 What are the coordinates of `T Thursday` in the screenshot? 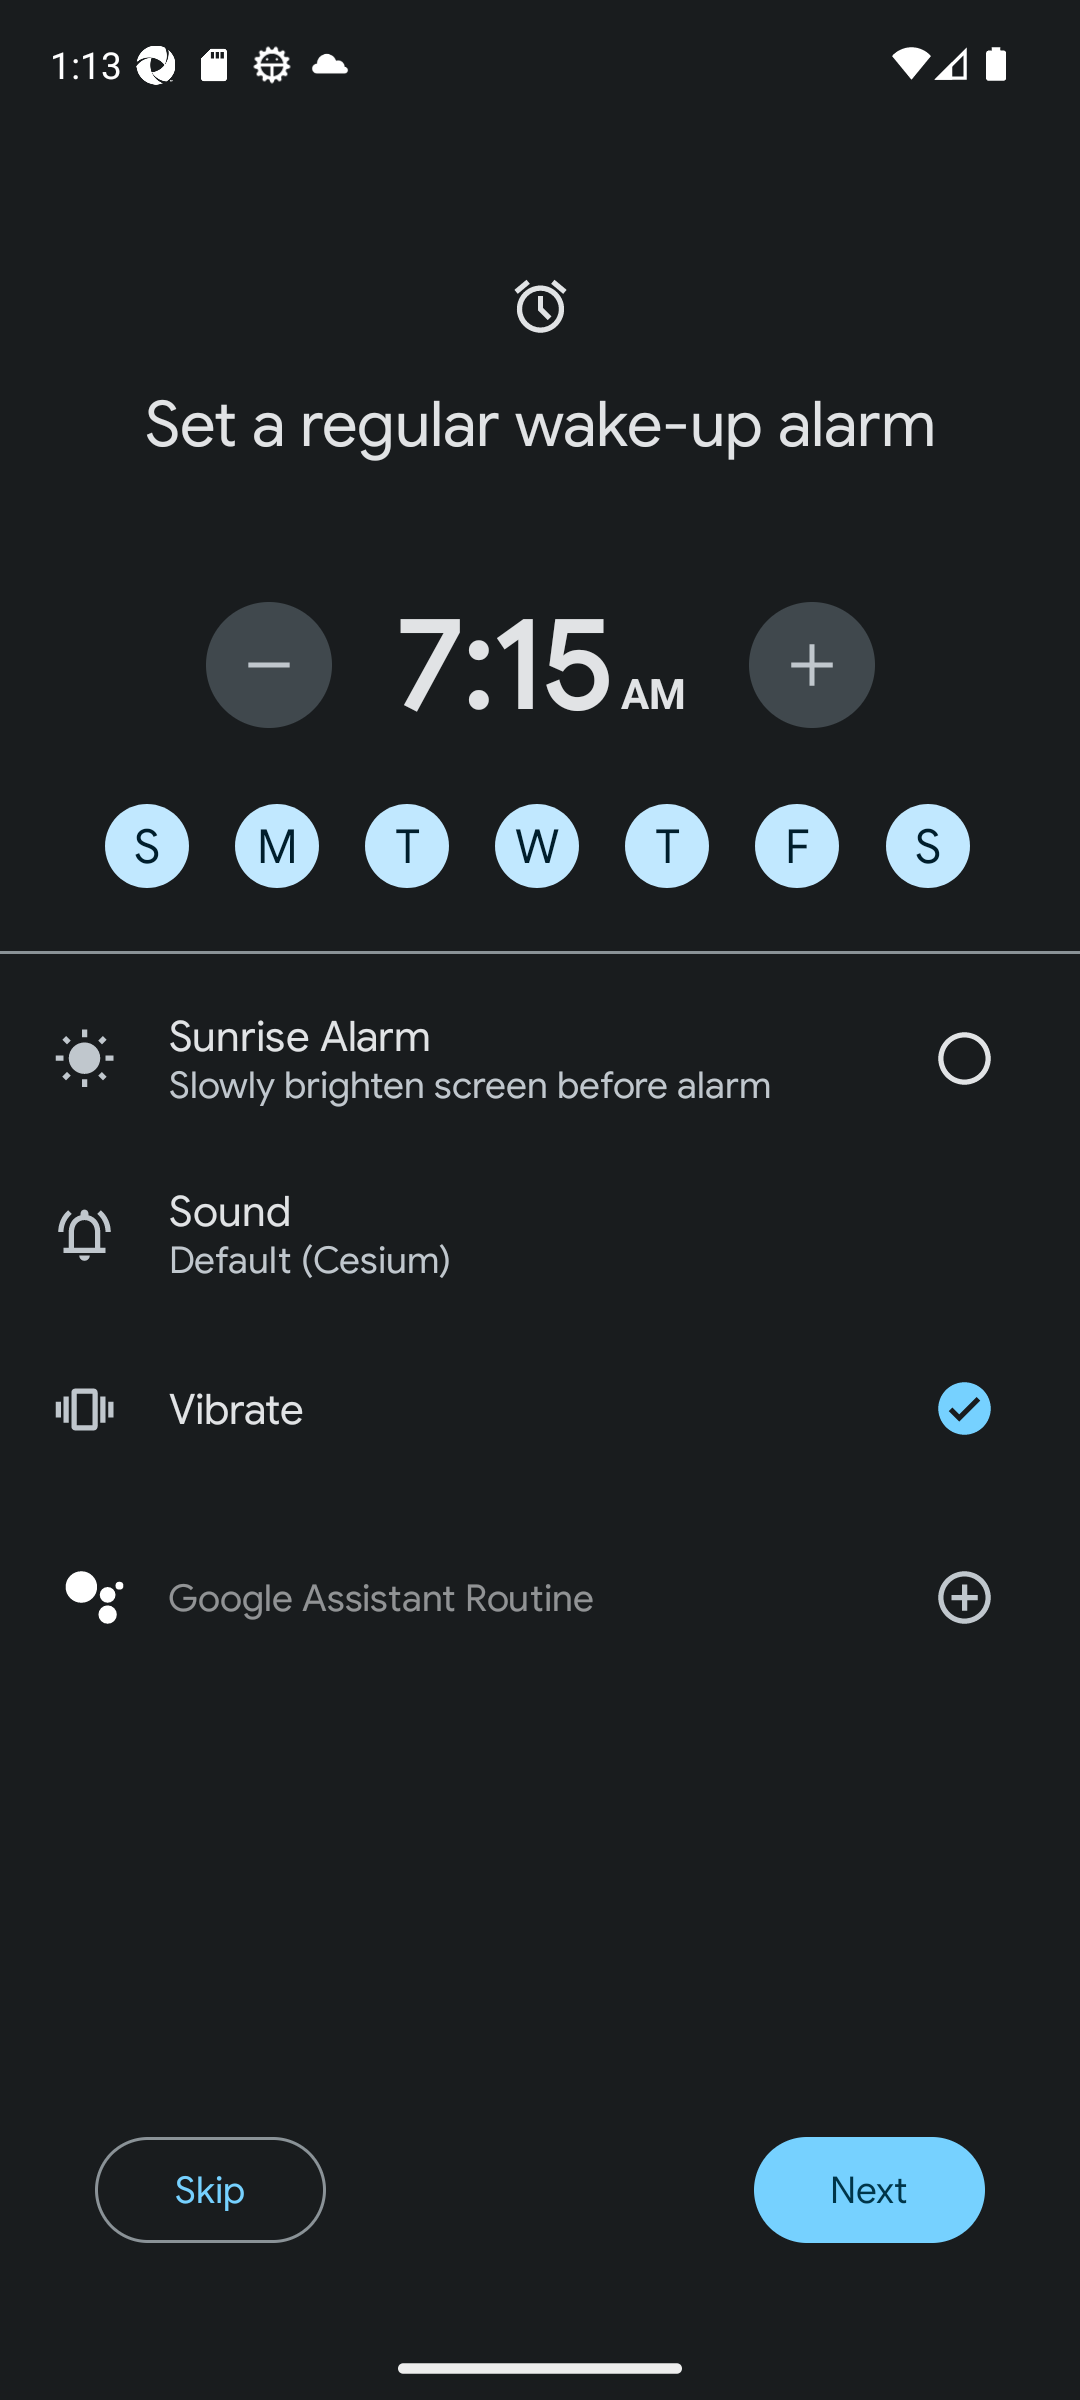 It's located at (666, 846).